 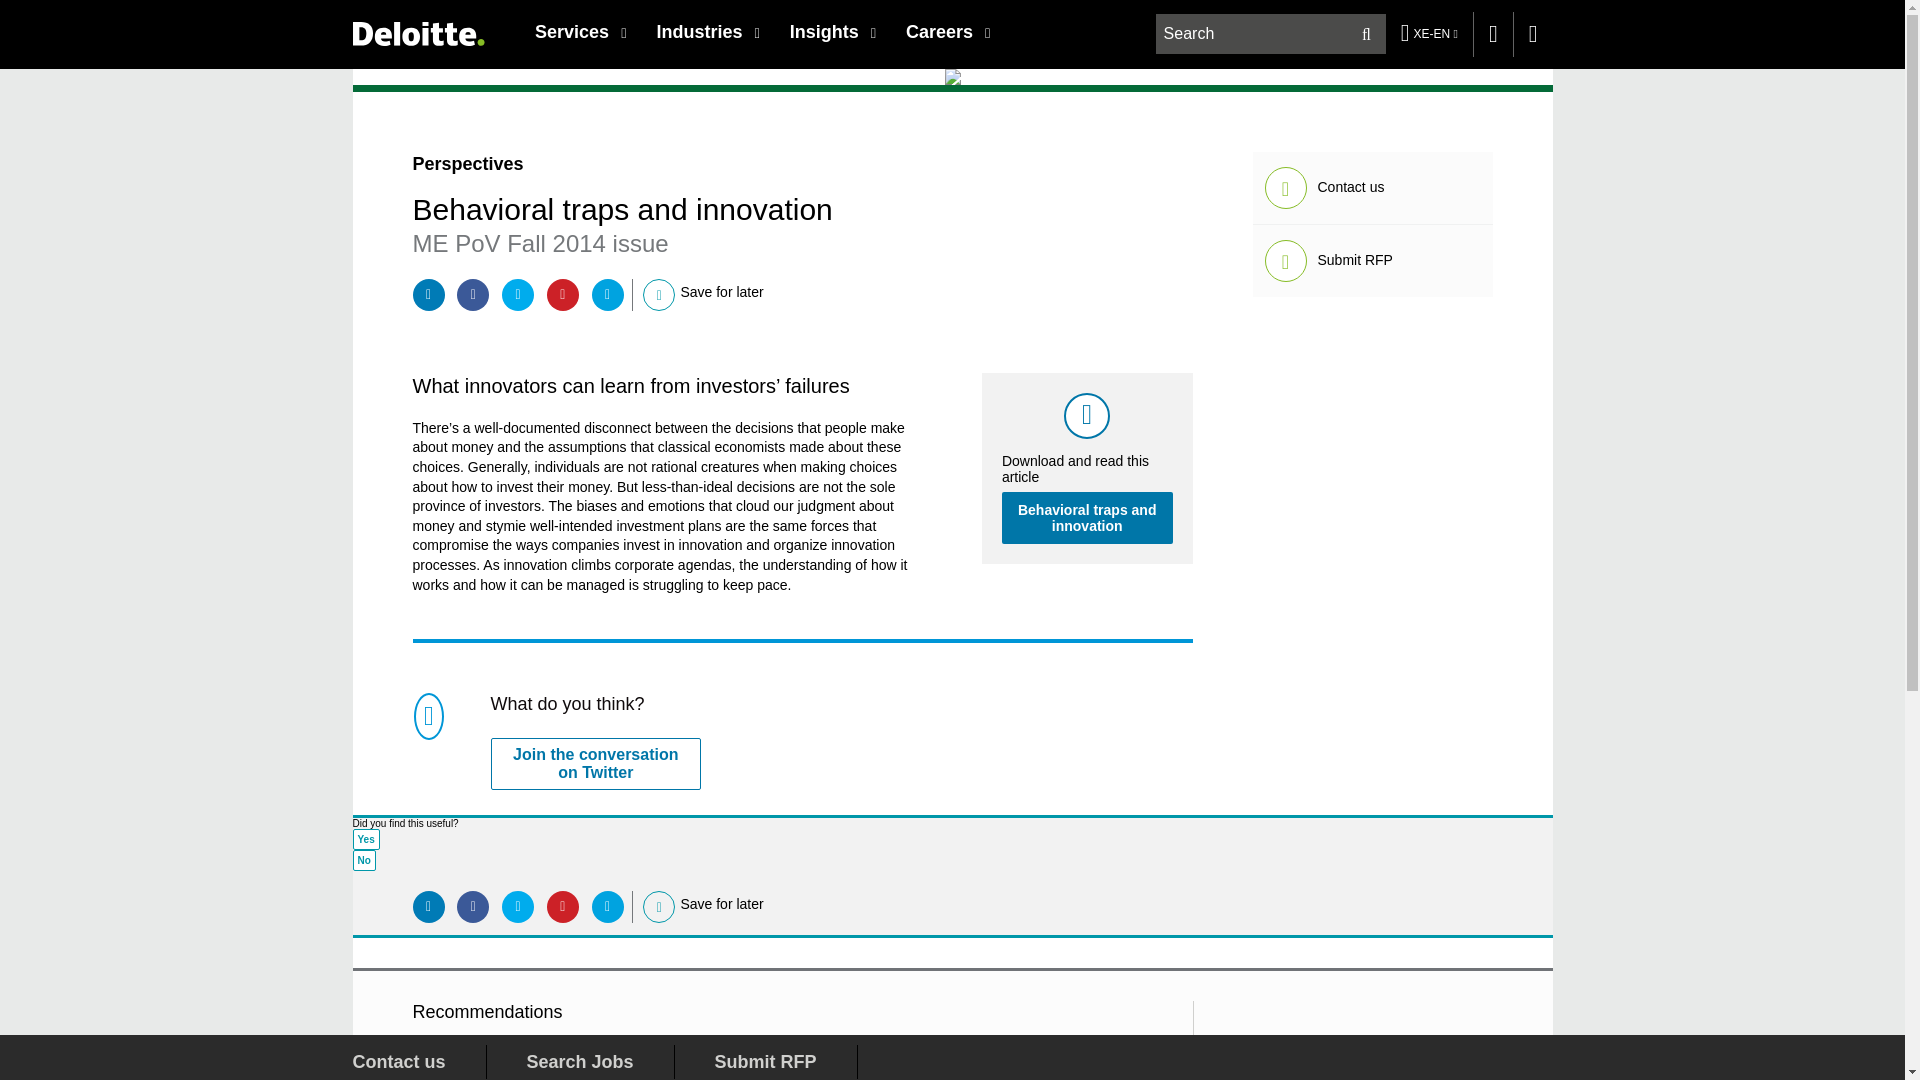 I want to click on Search, so click(x=1366, y=34).